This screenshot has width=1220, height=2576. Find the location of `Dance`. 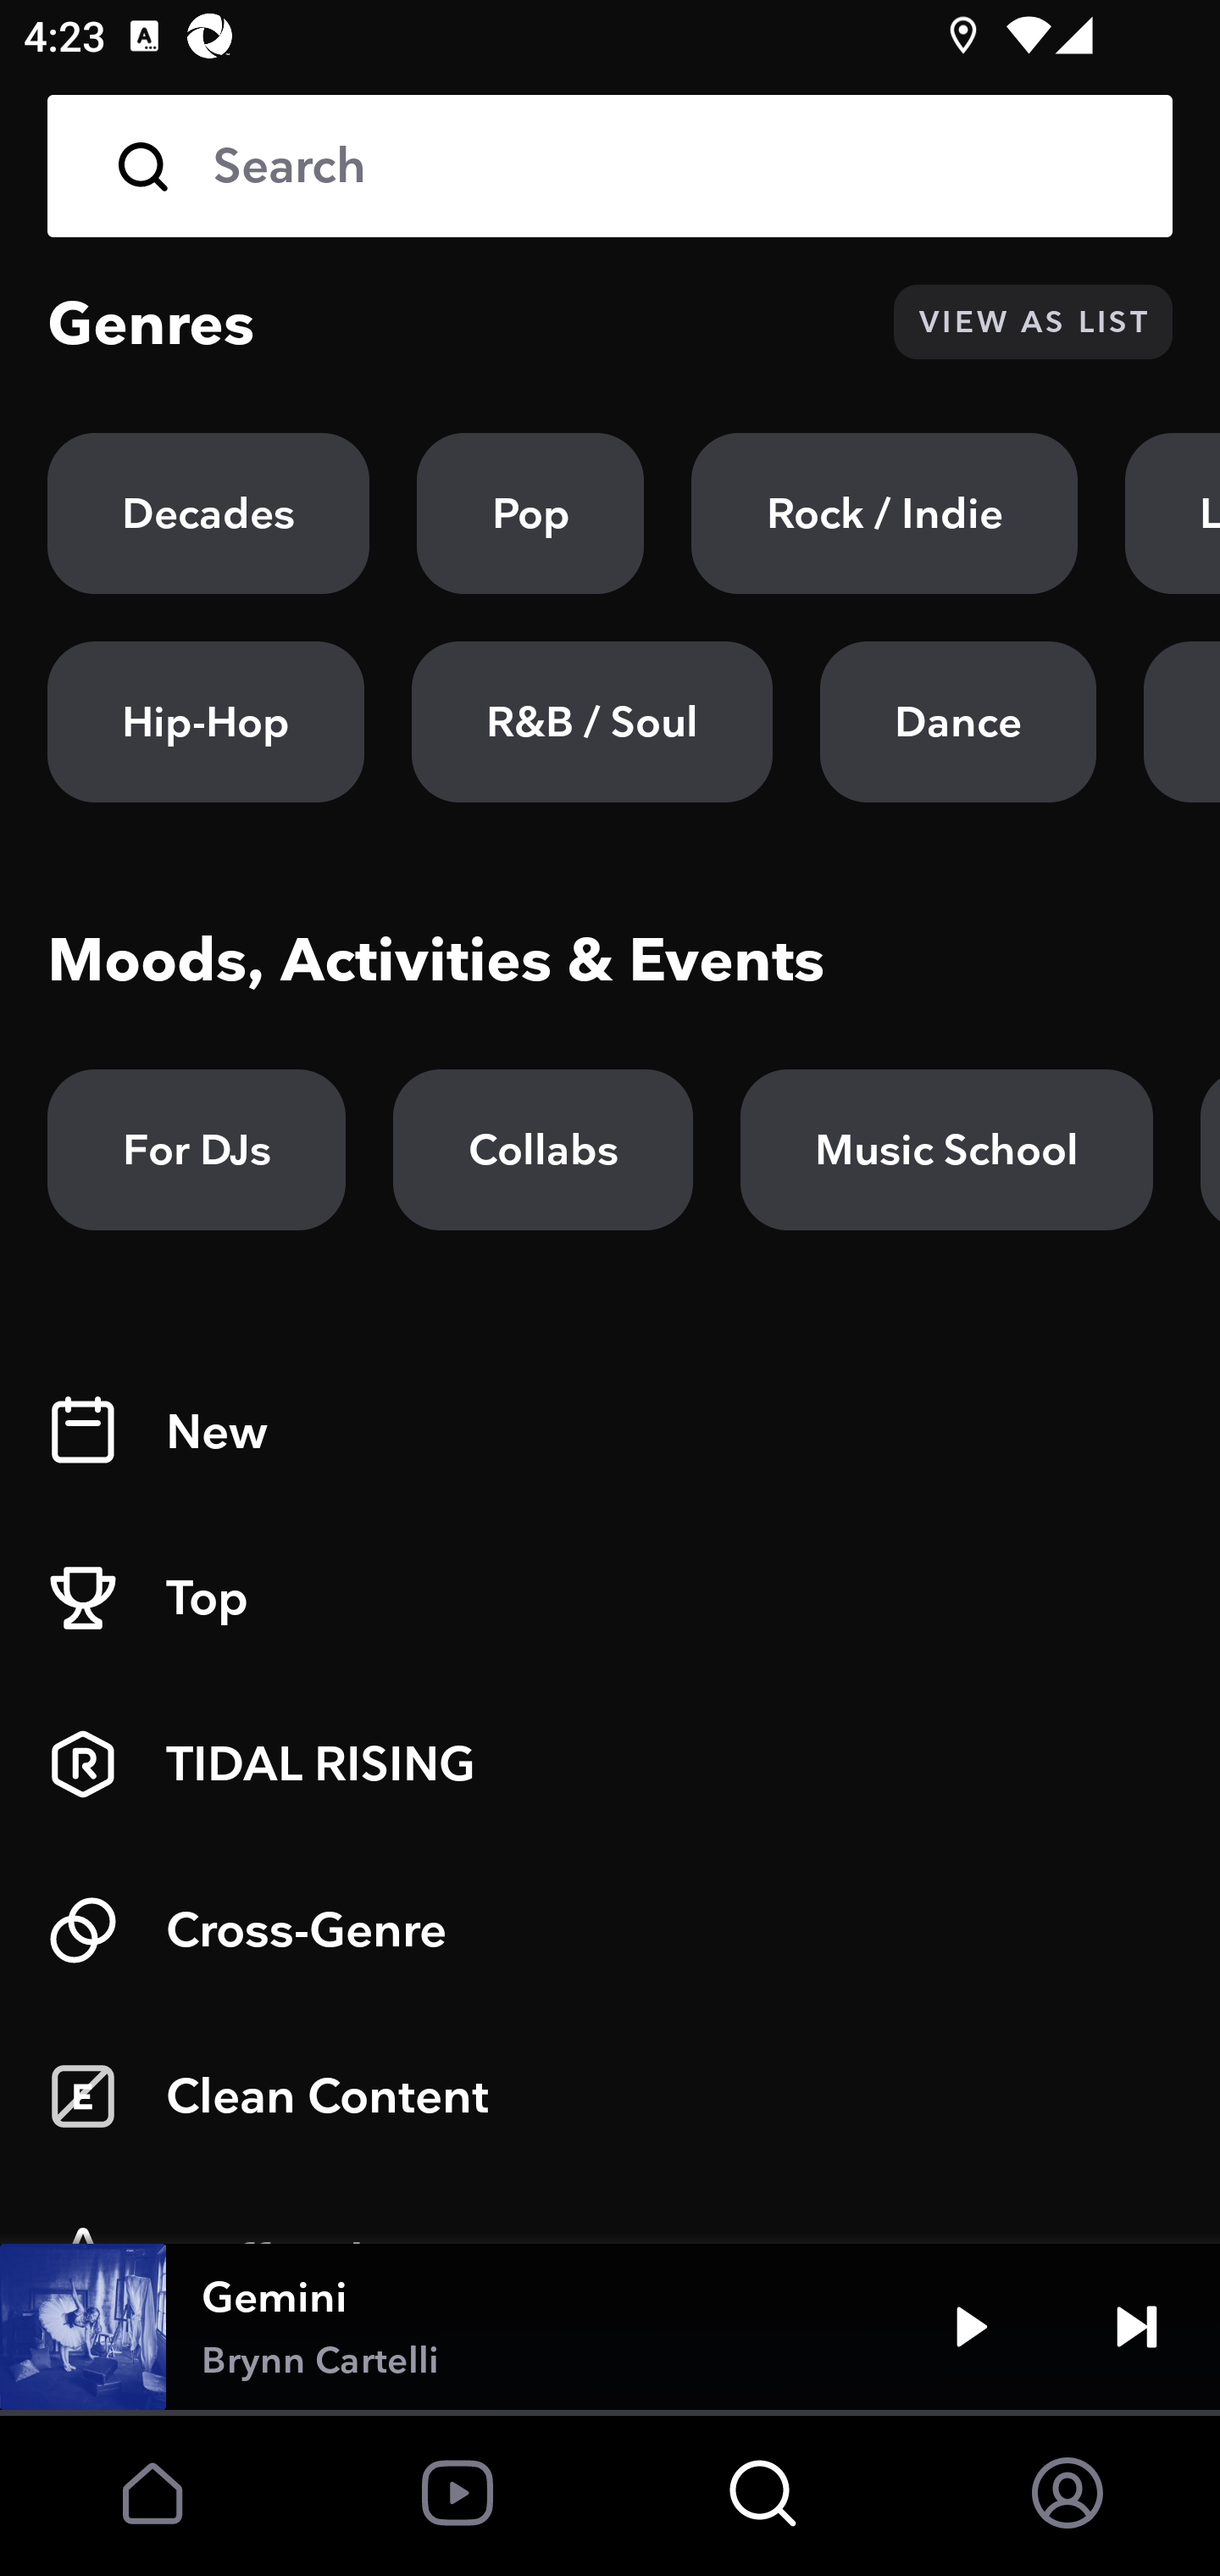

Dance is located at coordinates (957, 722).